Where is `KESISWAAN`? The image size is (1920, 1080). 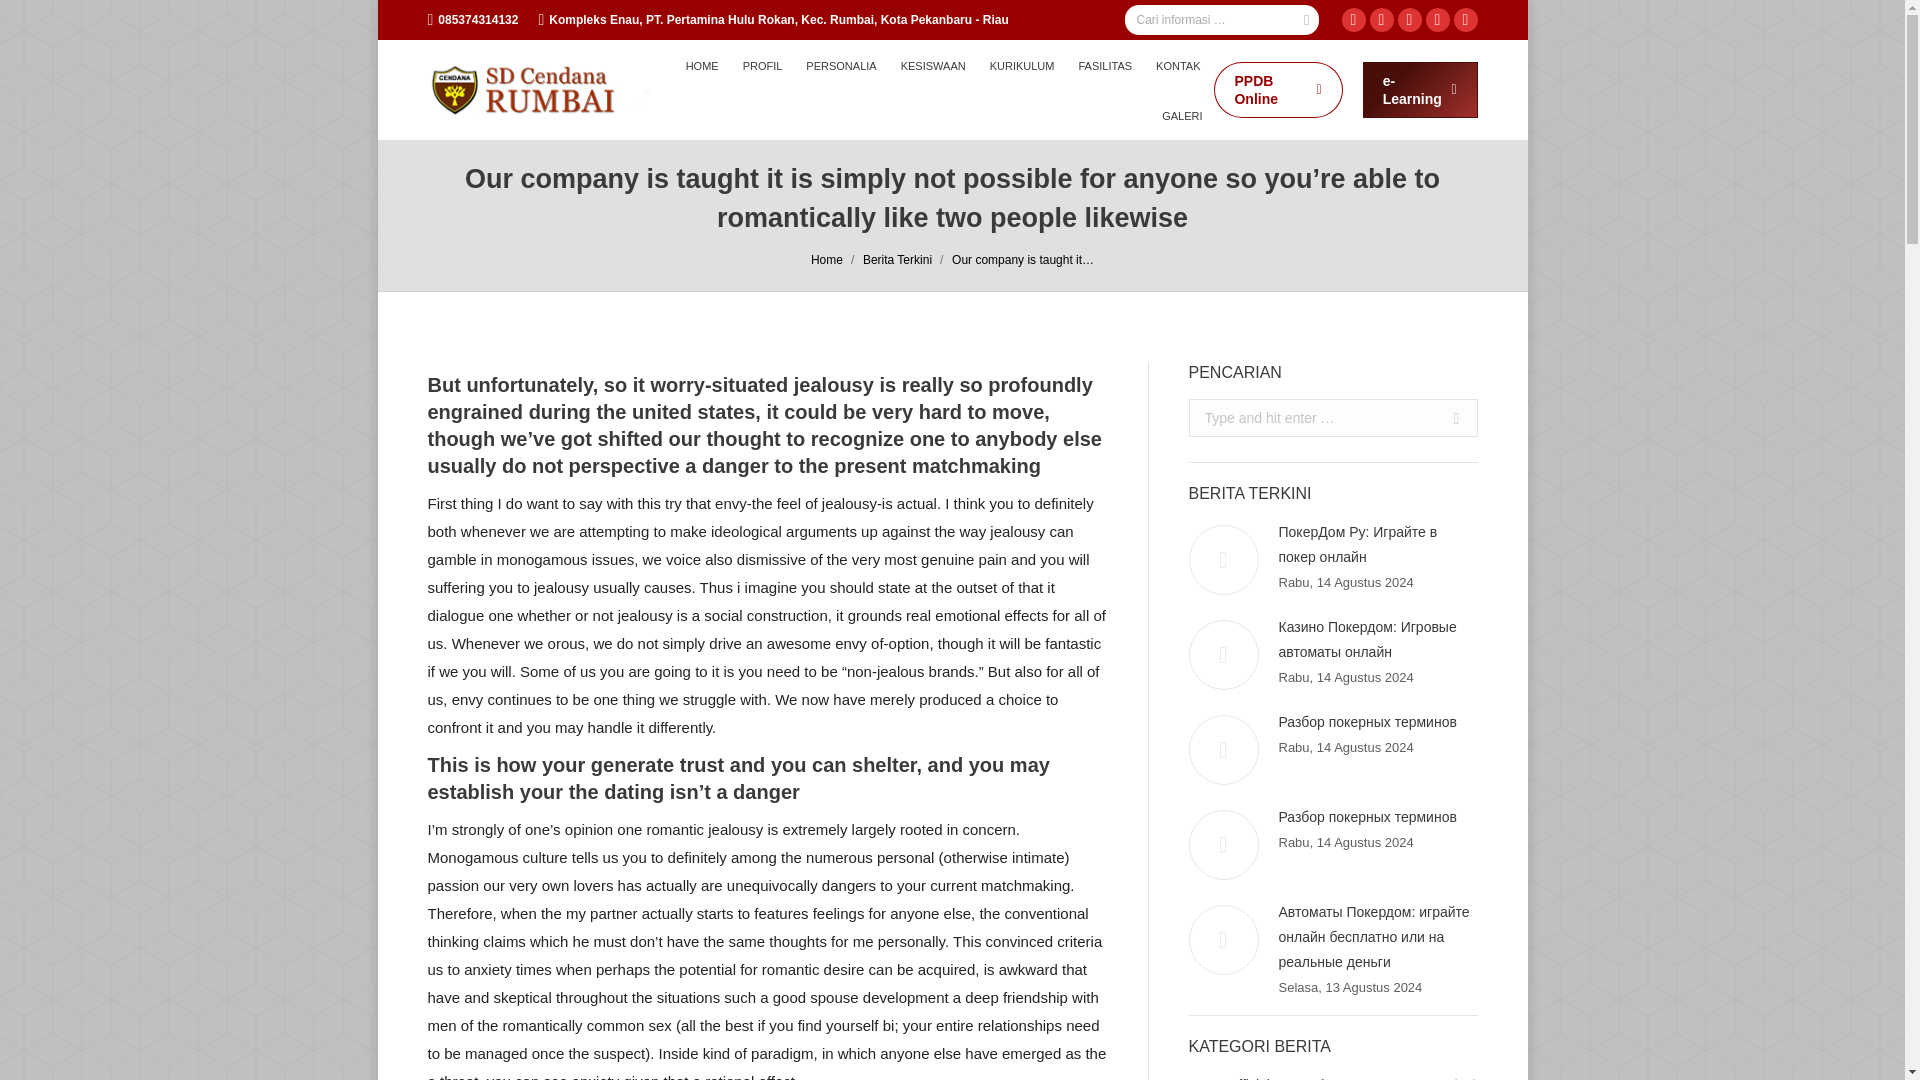
KESISWAAN is located at coordinates (932, 65).